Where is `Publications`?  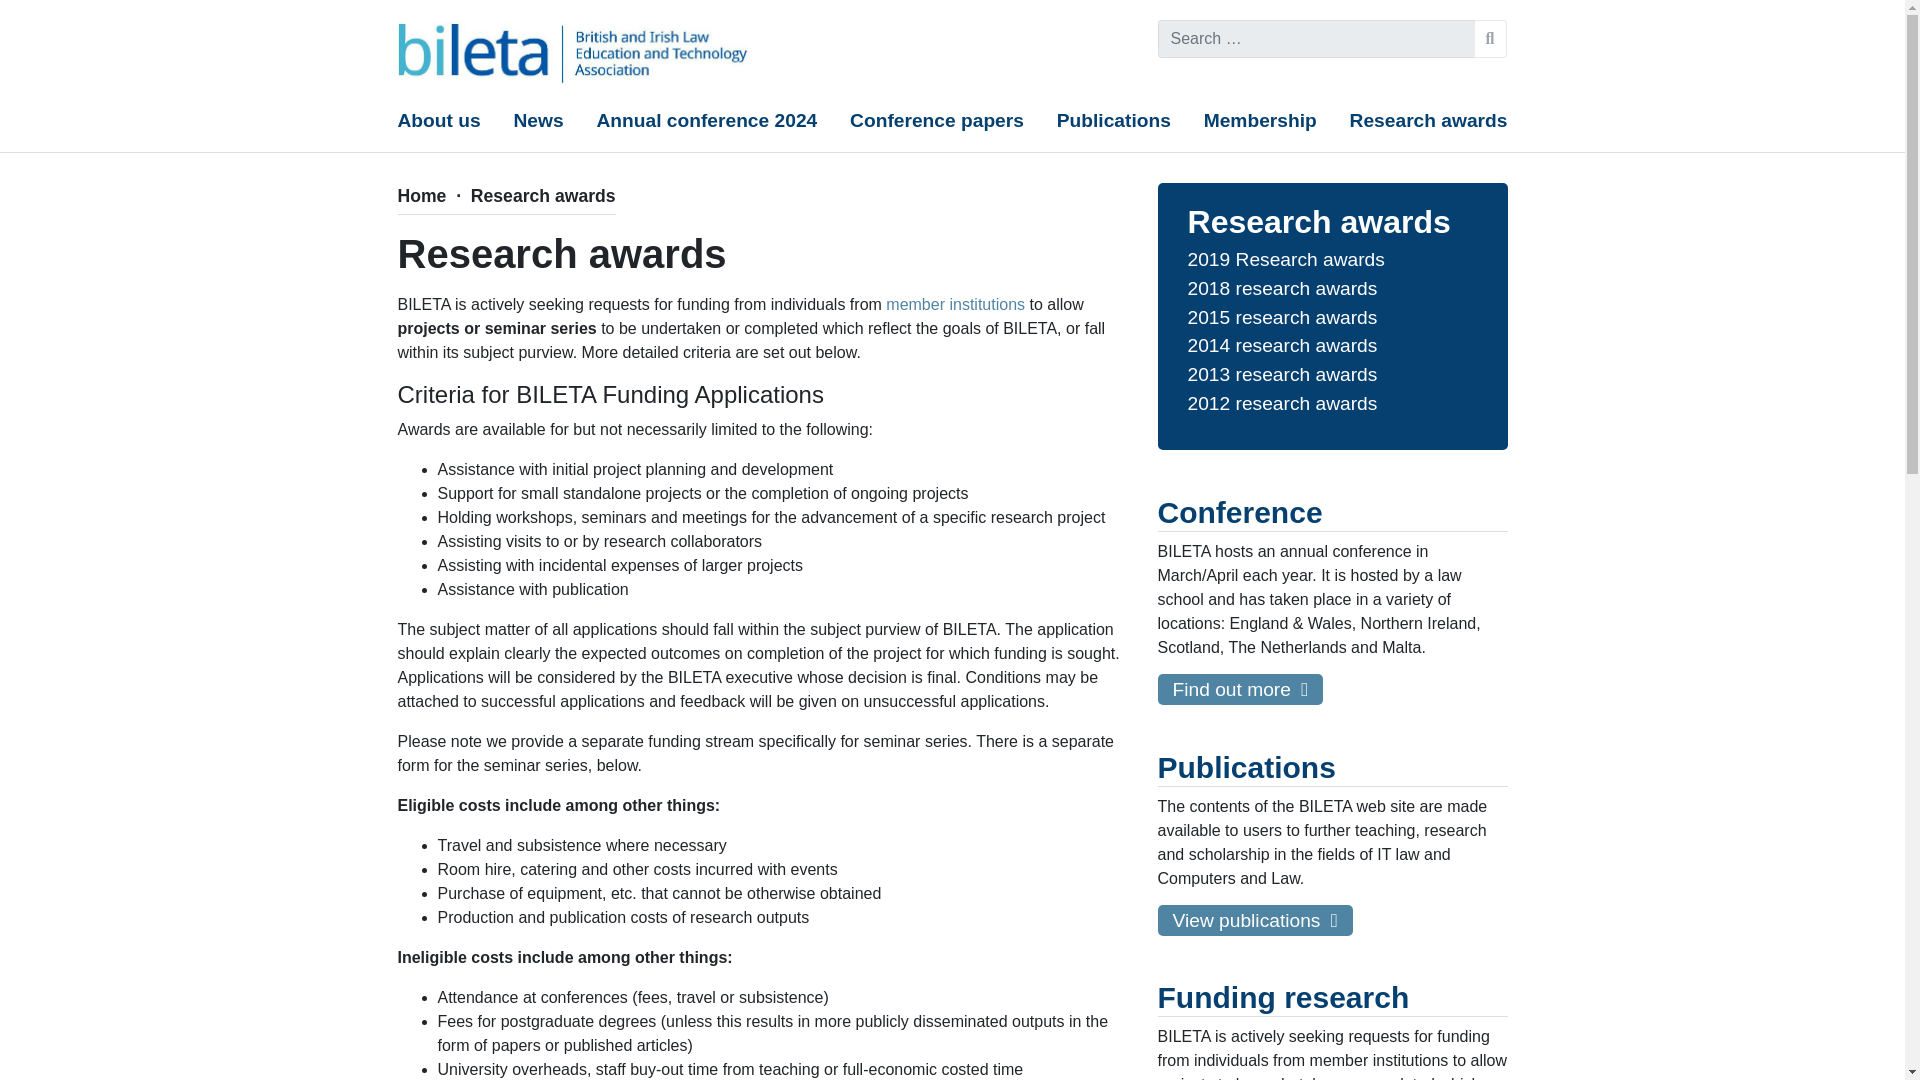 Publications is located at coordinates (1114, 121).